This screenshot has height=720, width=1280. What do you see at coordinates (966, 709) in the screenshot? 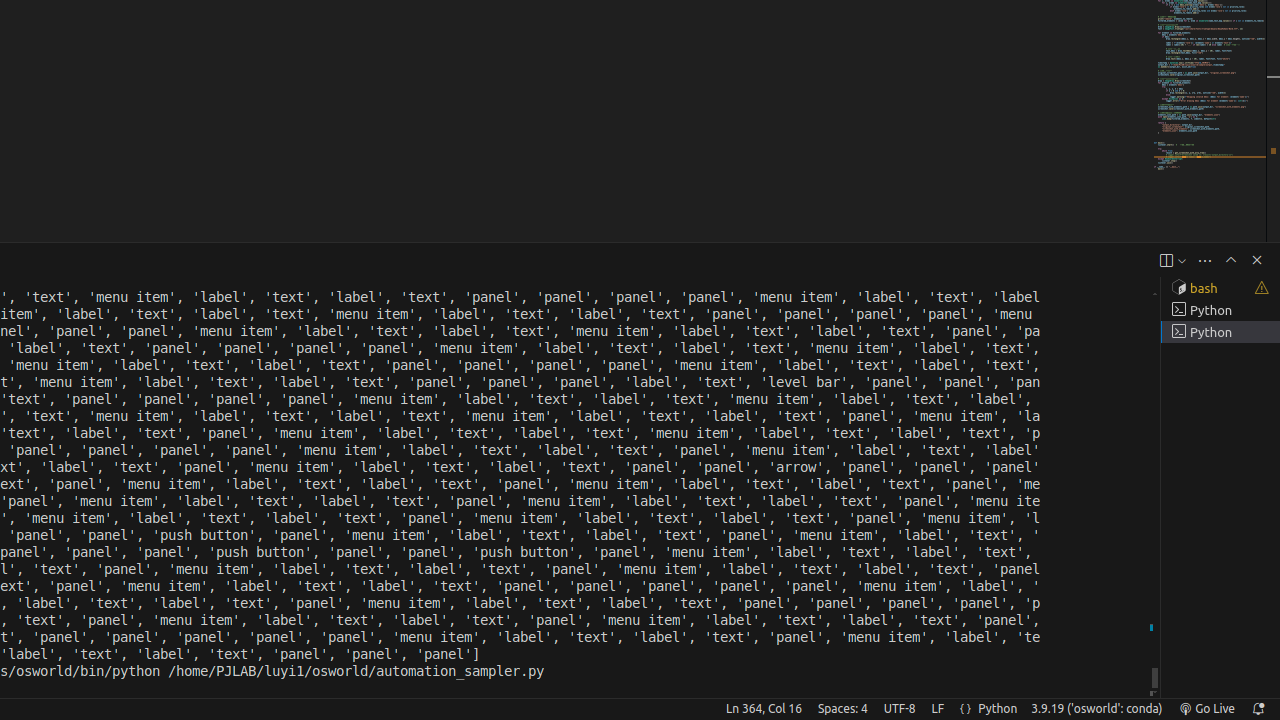
I see `Editor Language Status: Auto Import Completions: false, next: Type Checking: off` at bounding box center [966, 709].